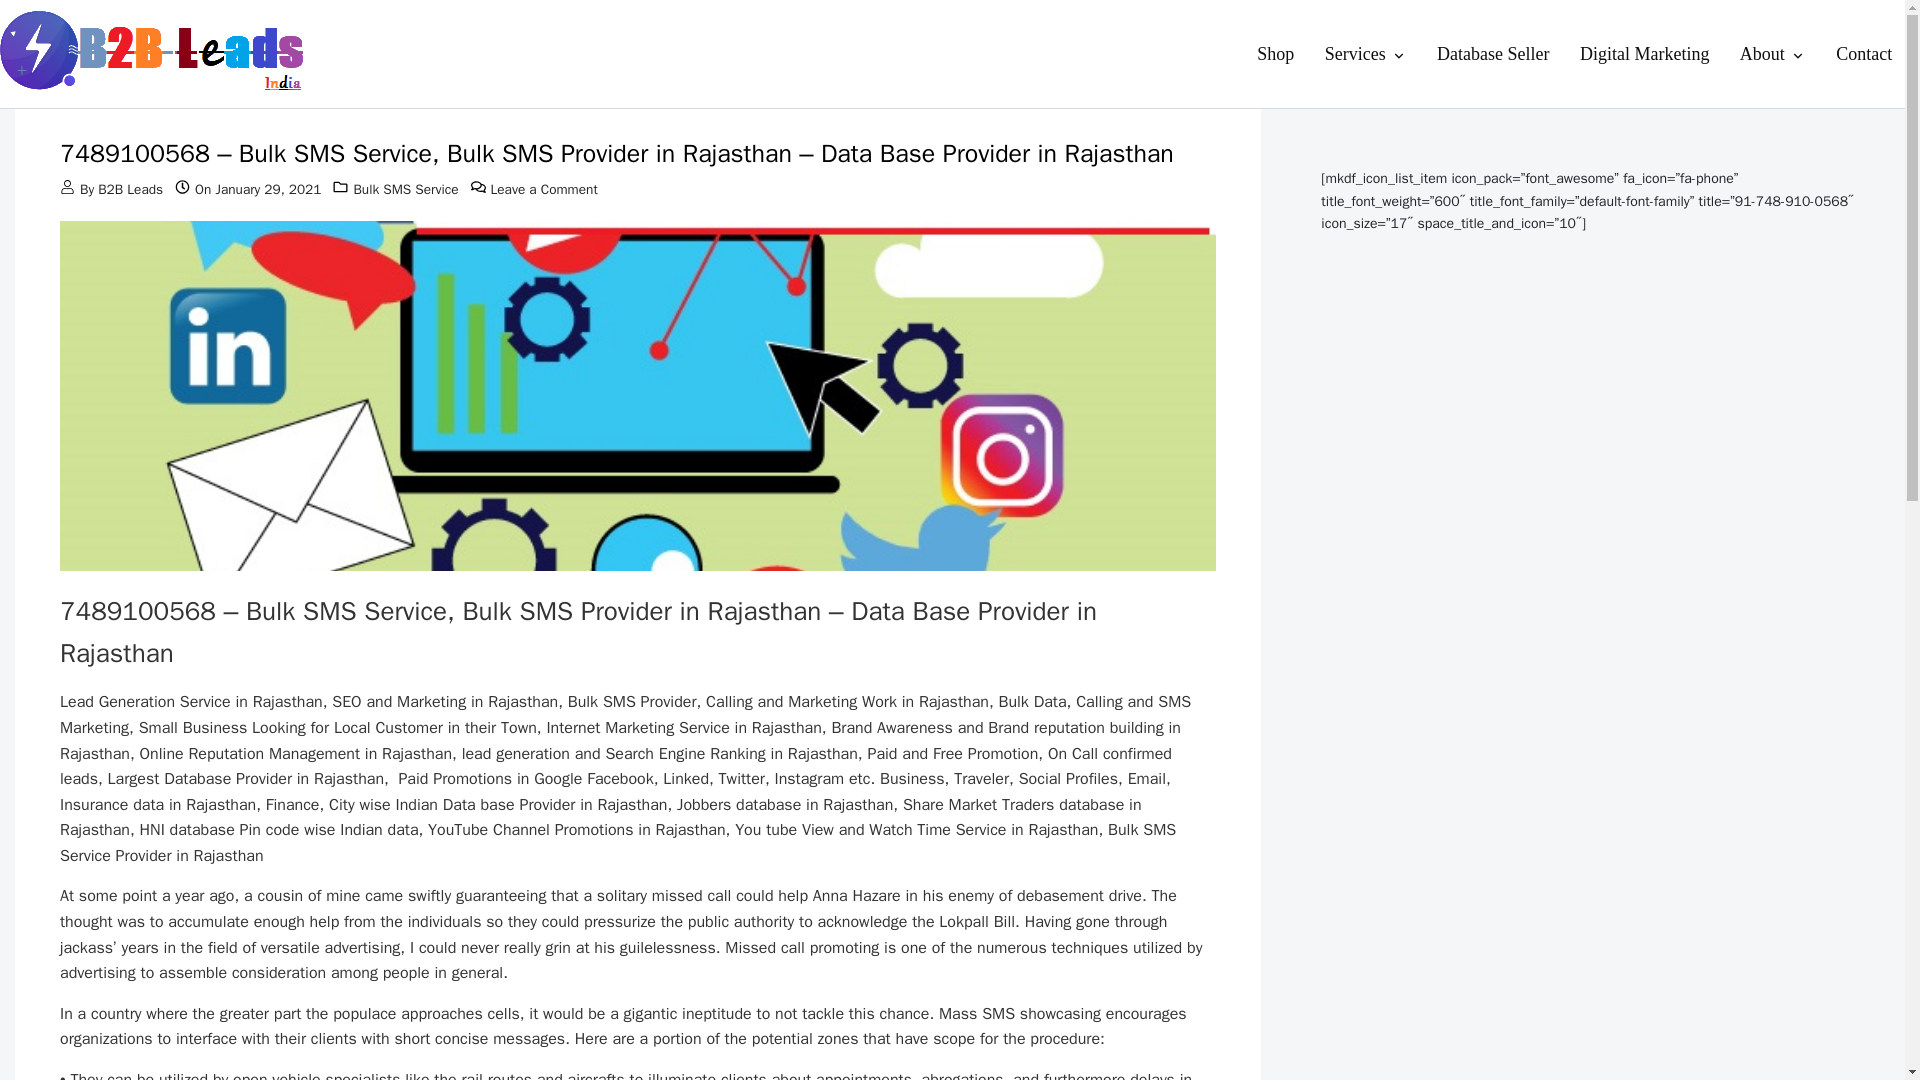  Describe the element at coordinates (58, 115) in the screenshot. I see `B2B LEADS` at that location.